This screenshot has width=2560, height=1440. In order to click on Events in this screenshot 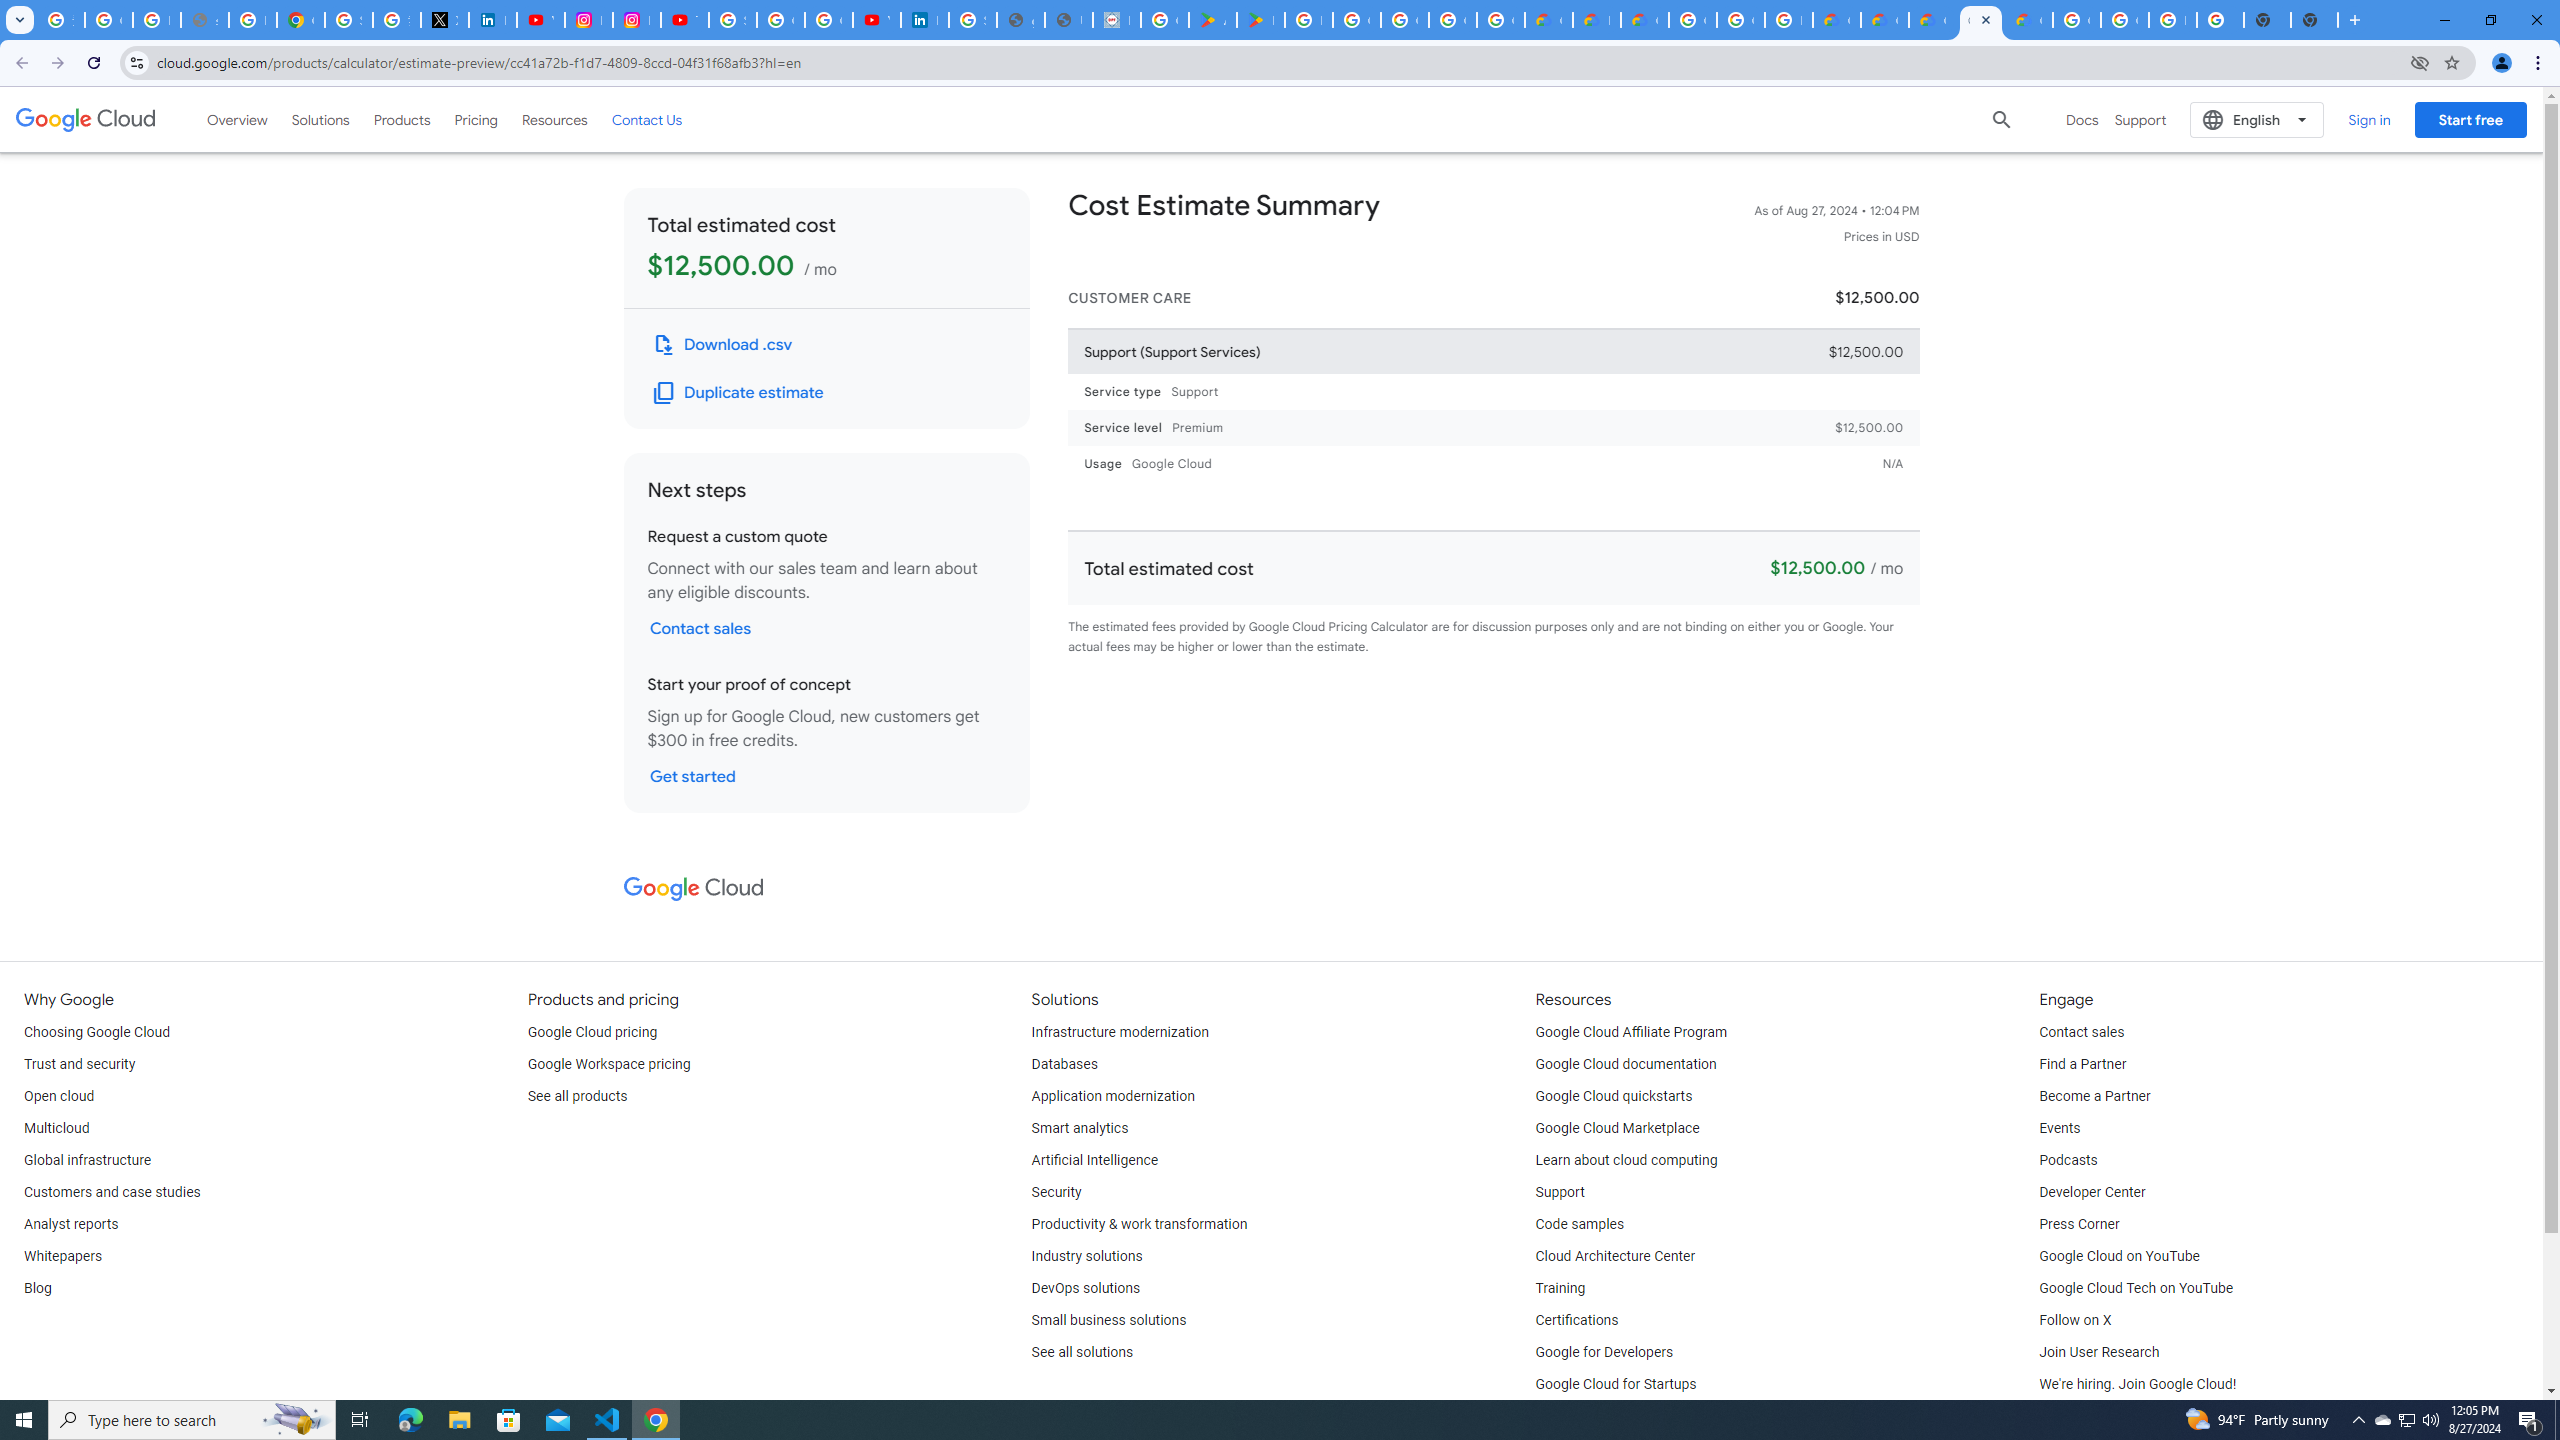, I will do `click(2059, 1128)`.